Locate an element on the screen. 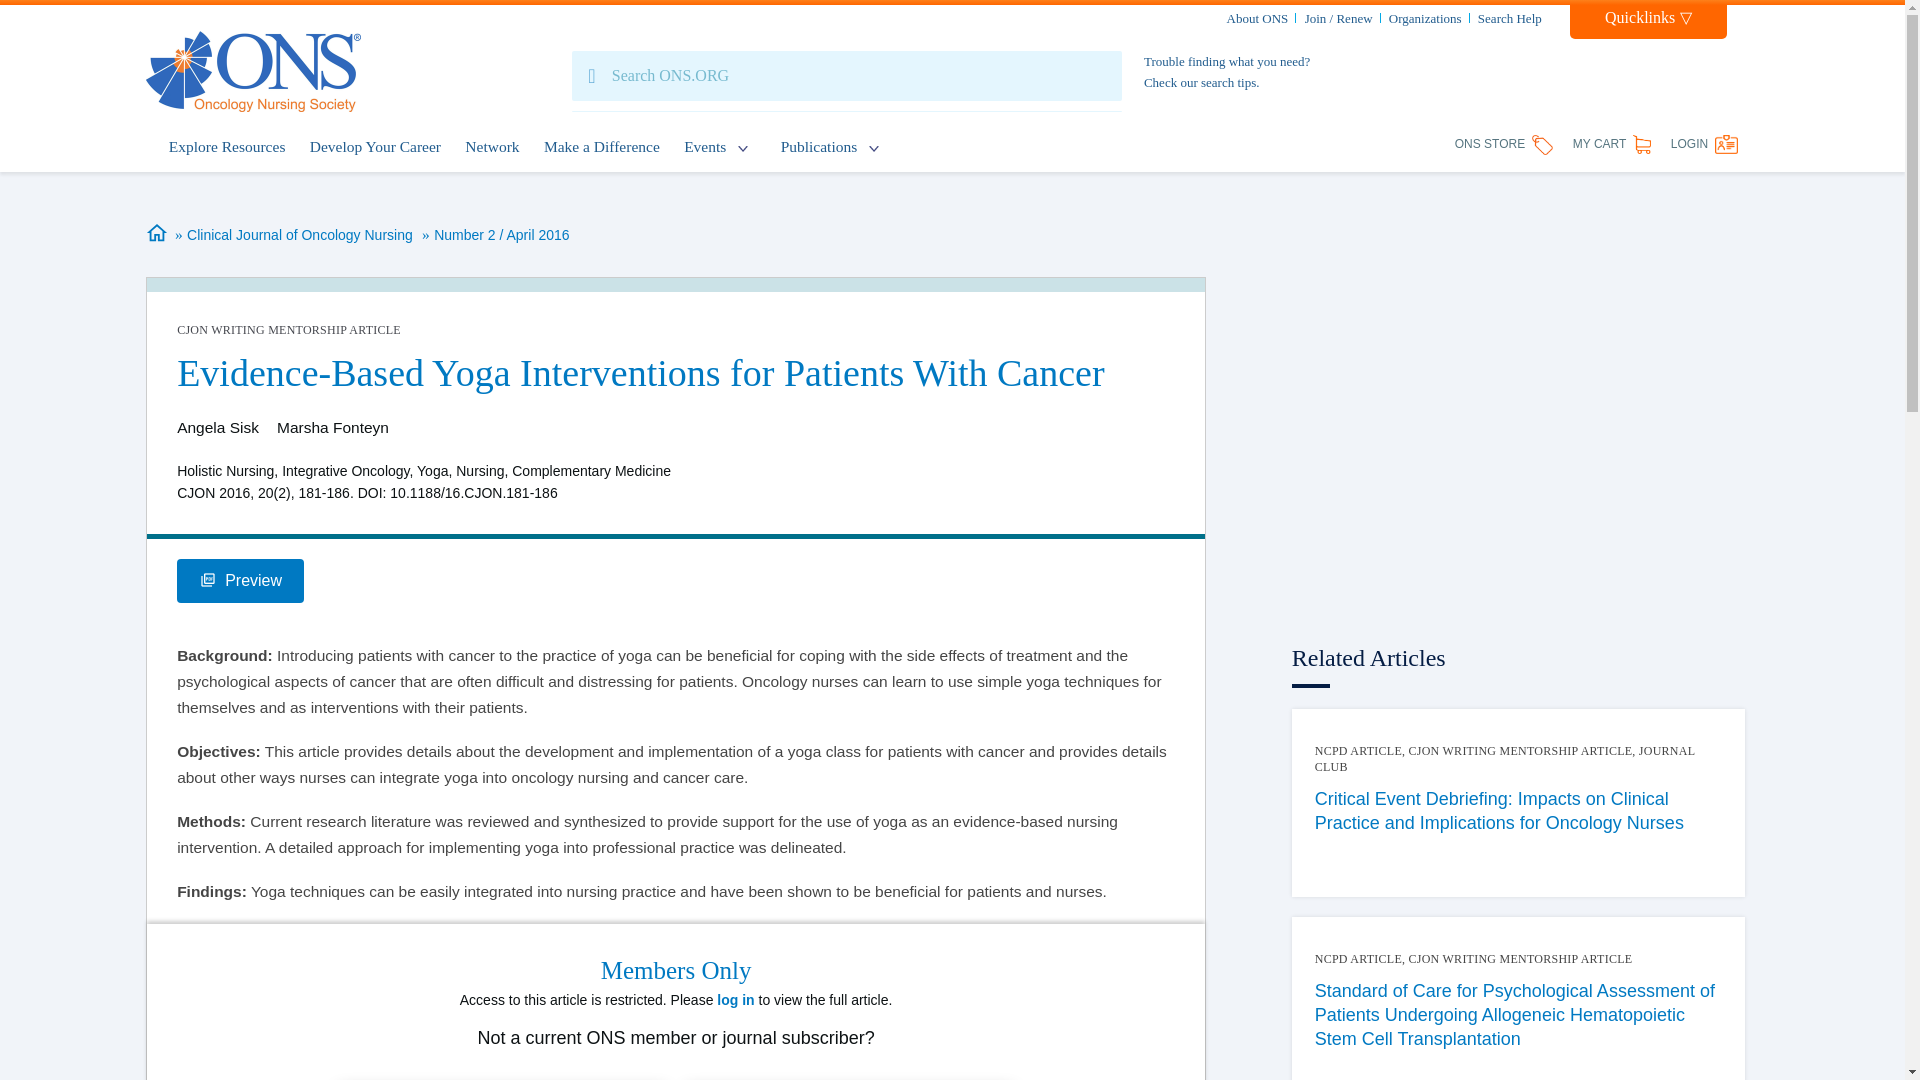  Quicklinks is located at coordinates (1648, 22).